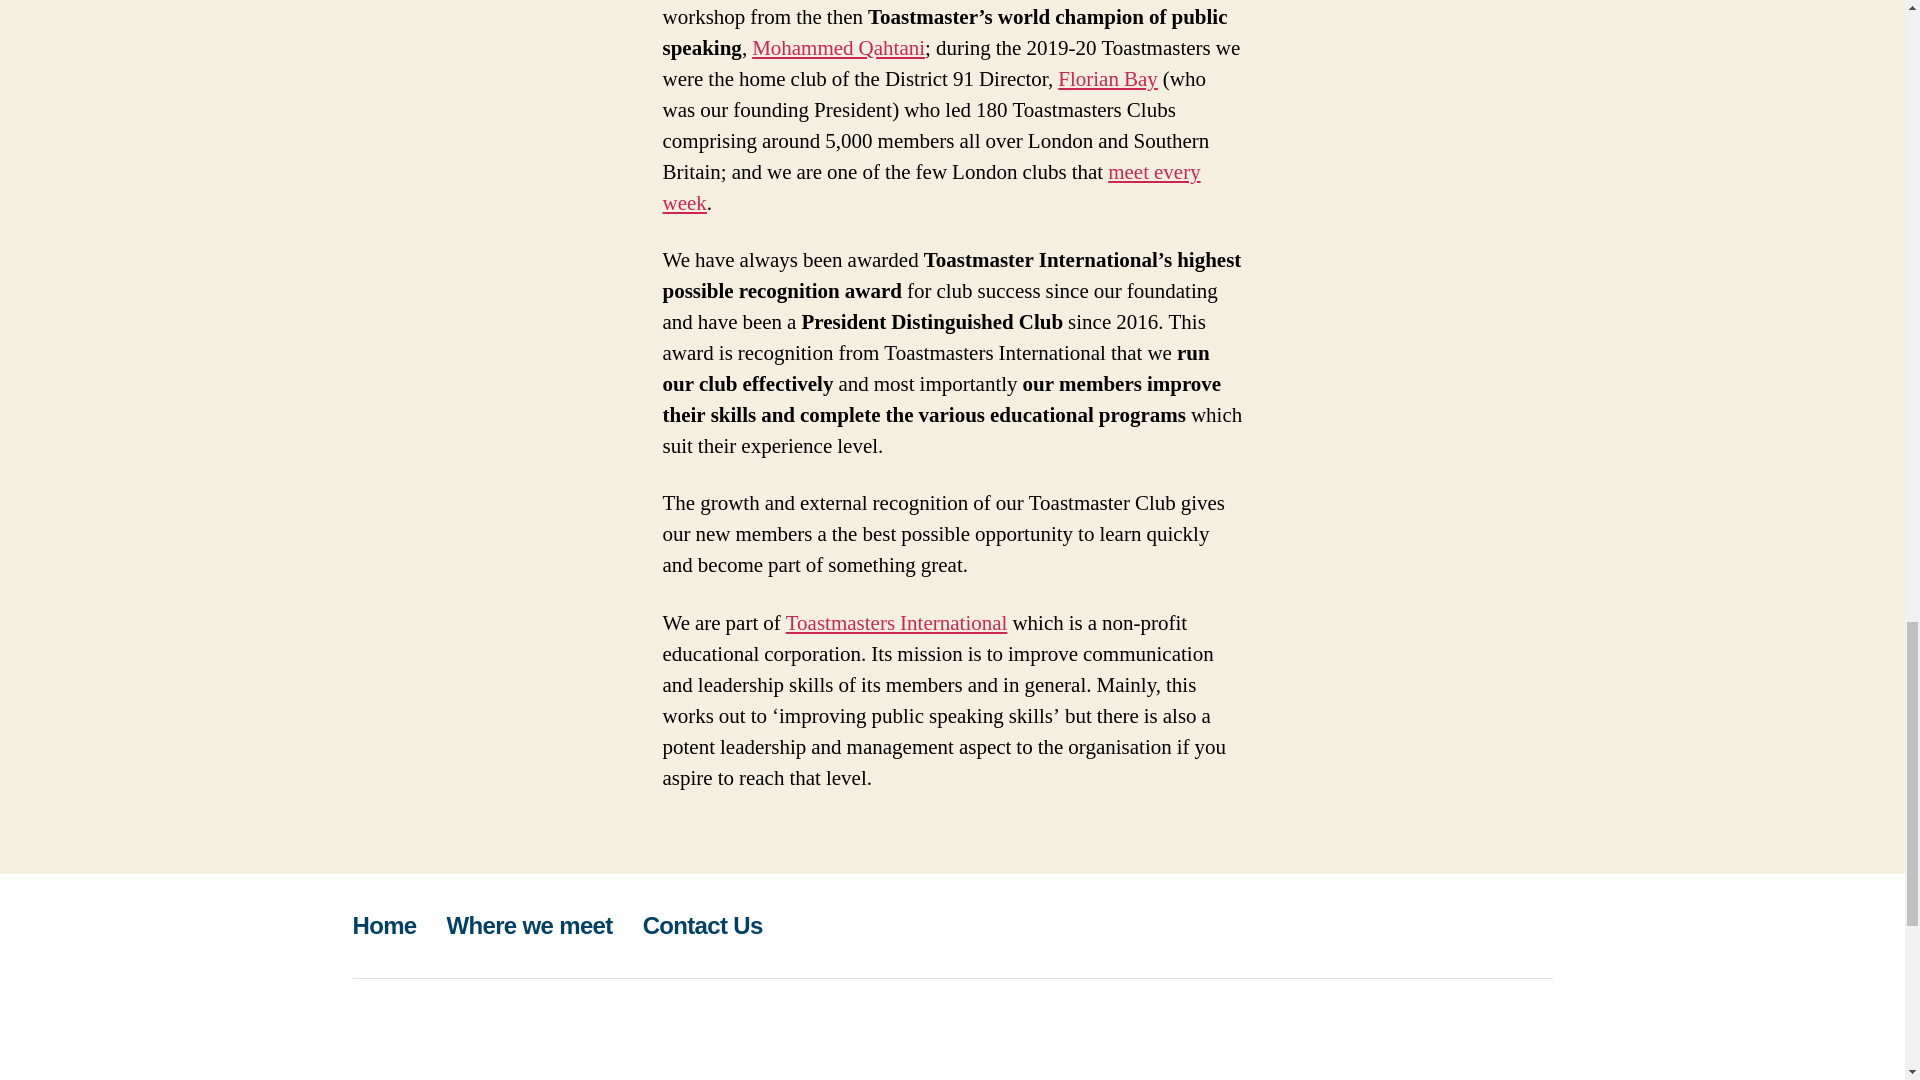 This screenshot has height=1080, width=1920. I want to click on Florian Bay, so click(1107, 78).